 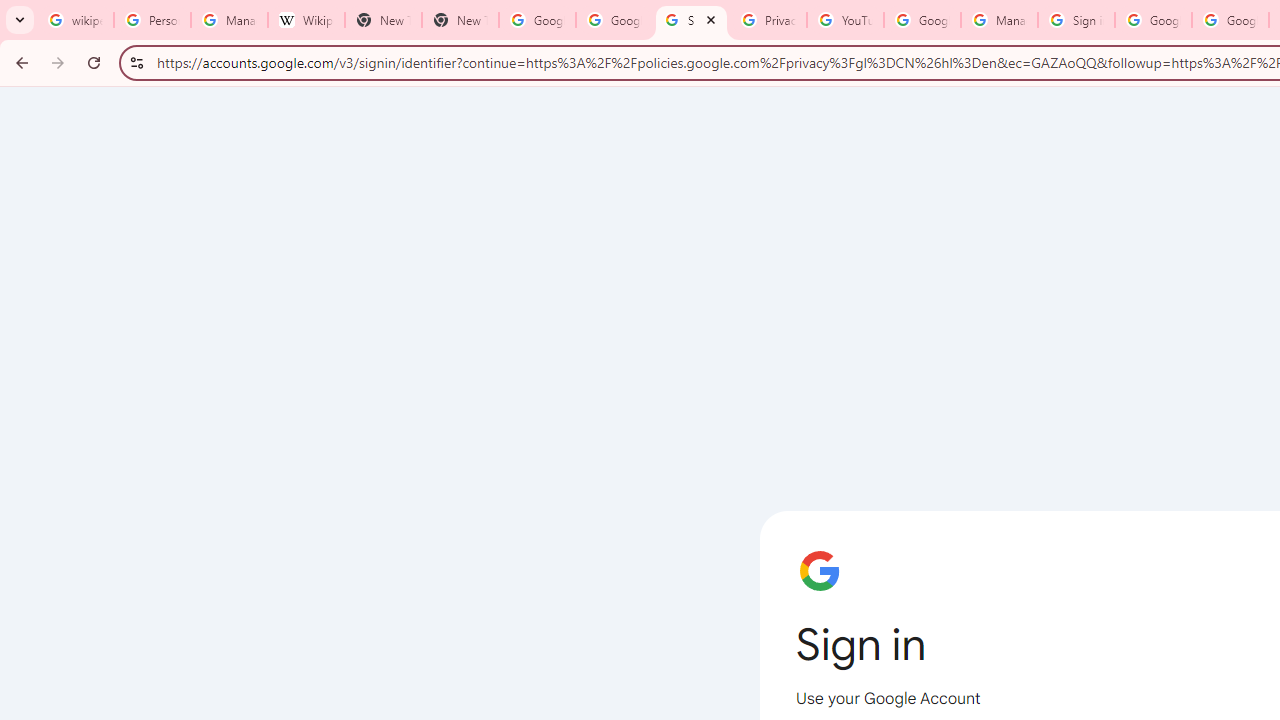 I want to click on Personalization & Google Search results - Google Search Help, so click(x=152, y=20).